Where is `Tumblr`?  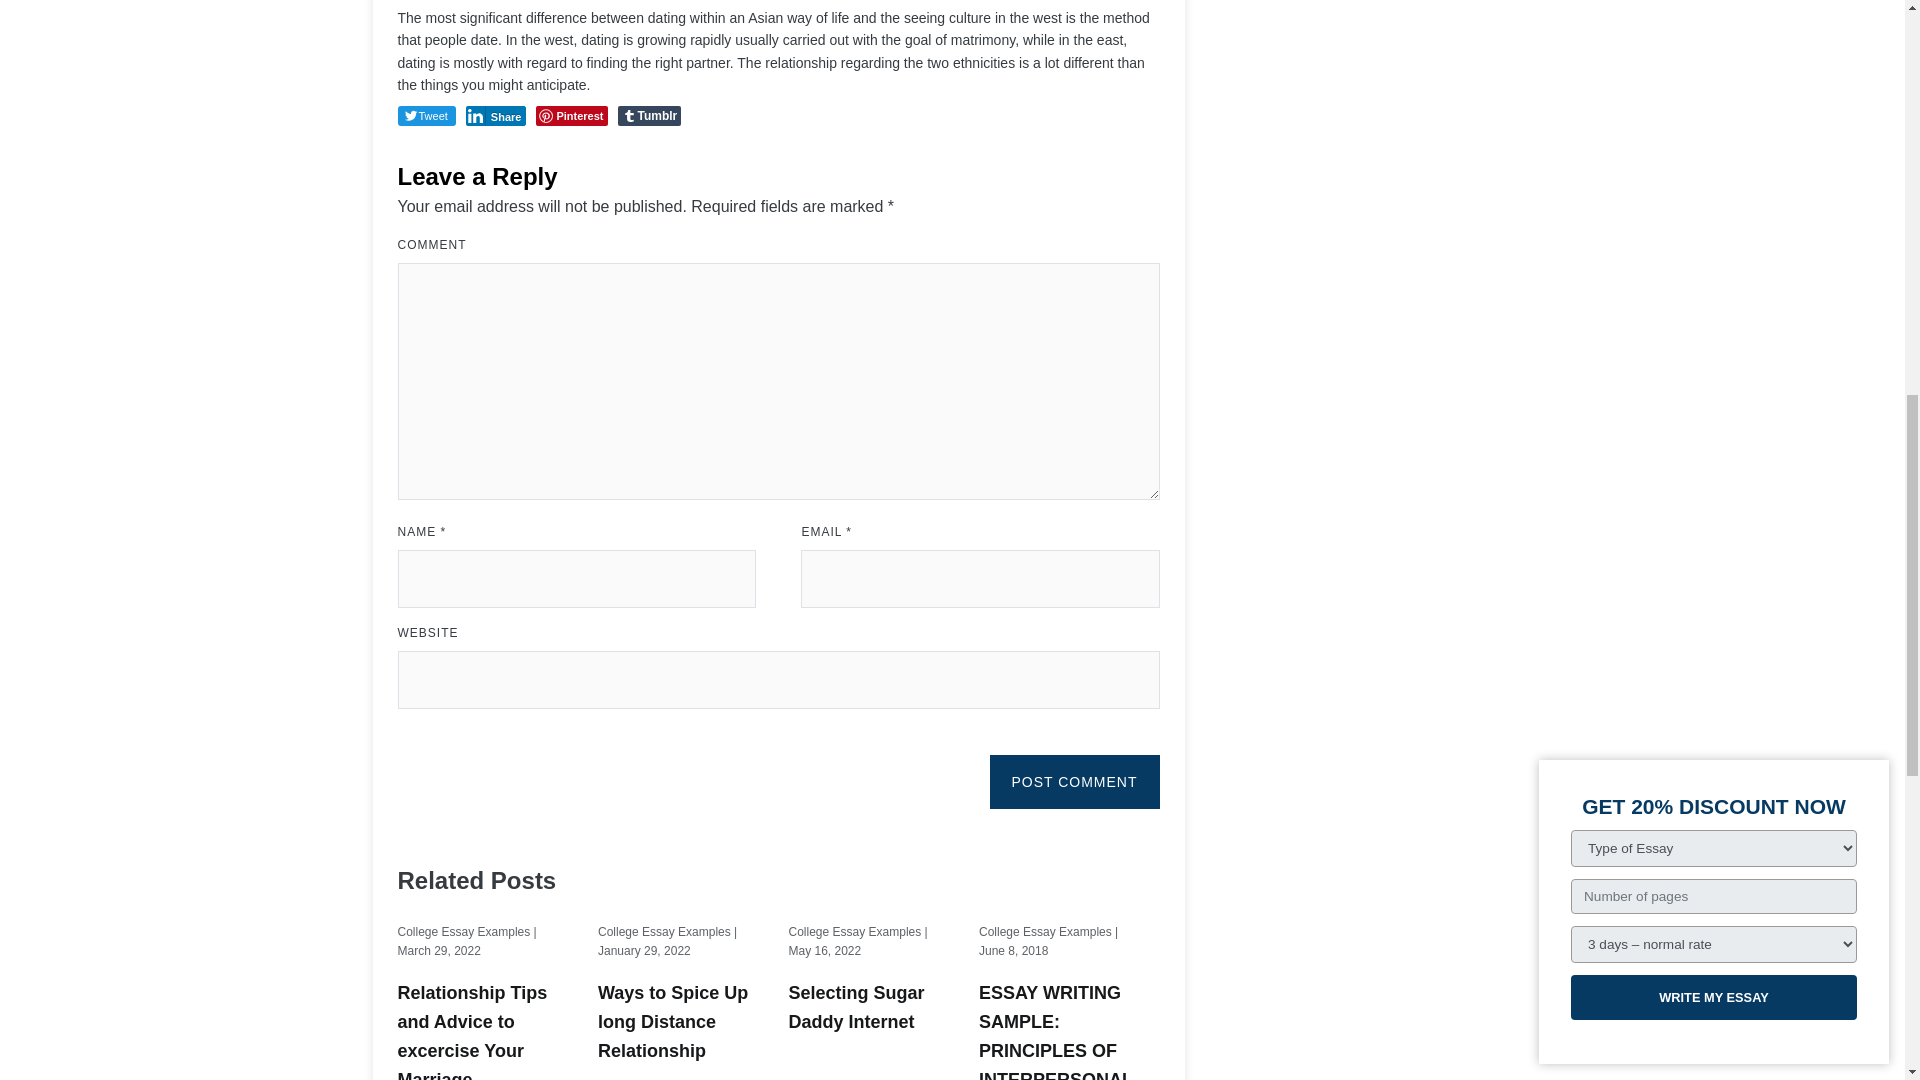
Tumblr is located at coordinates (650, 116).